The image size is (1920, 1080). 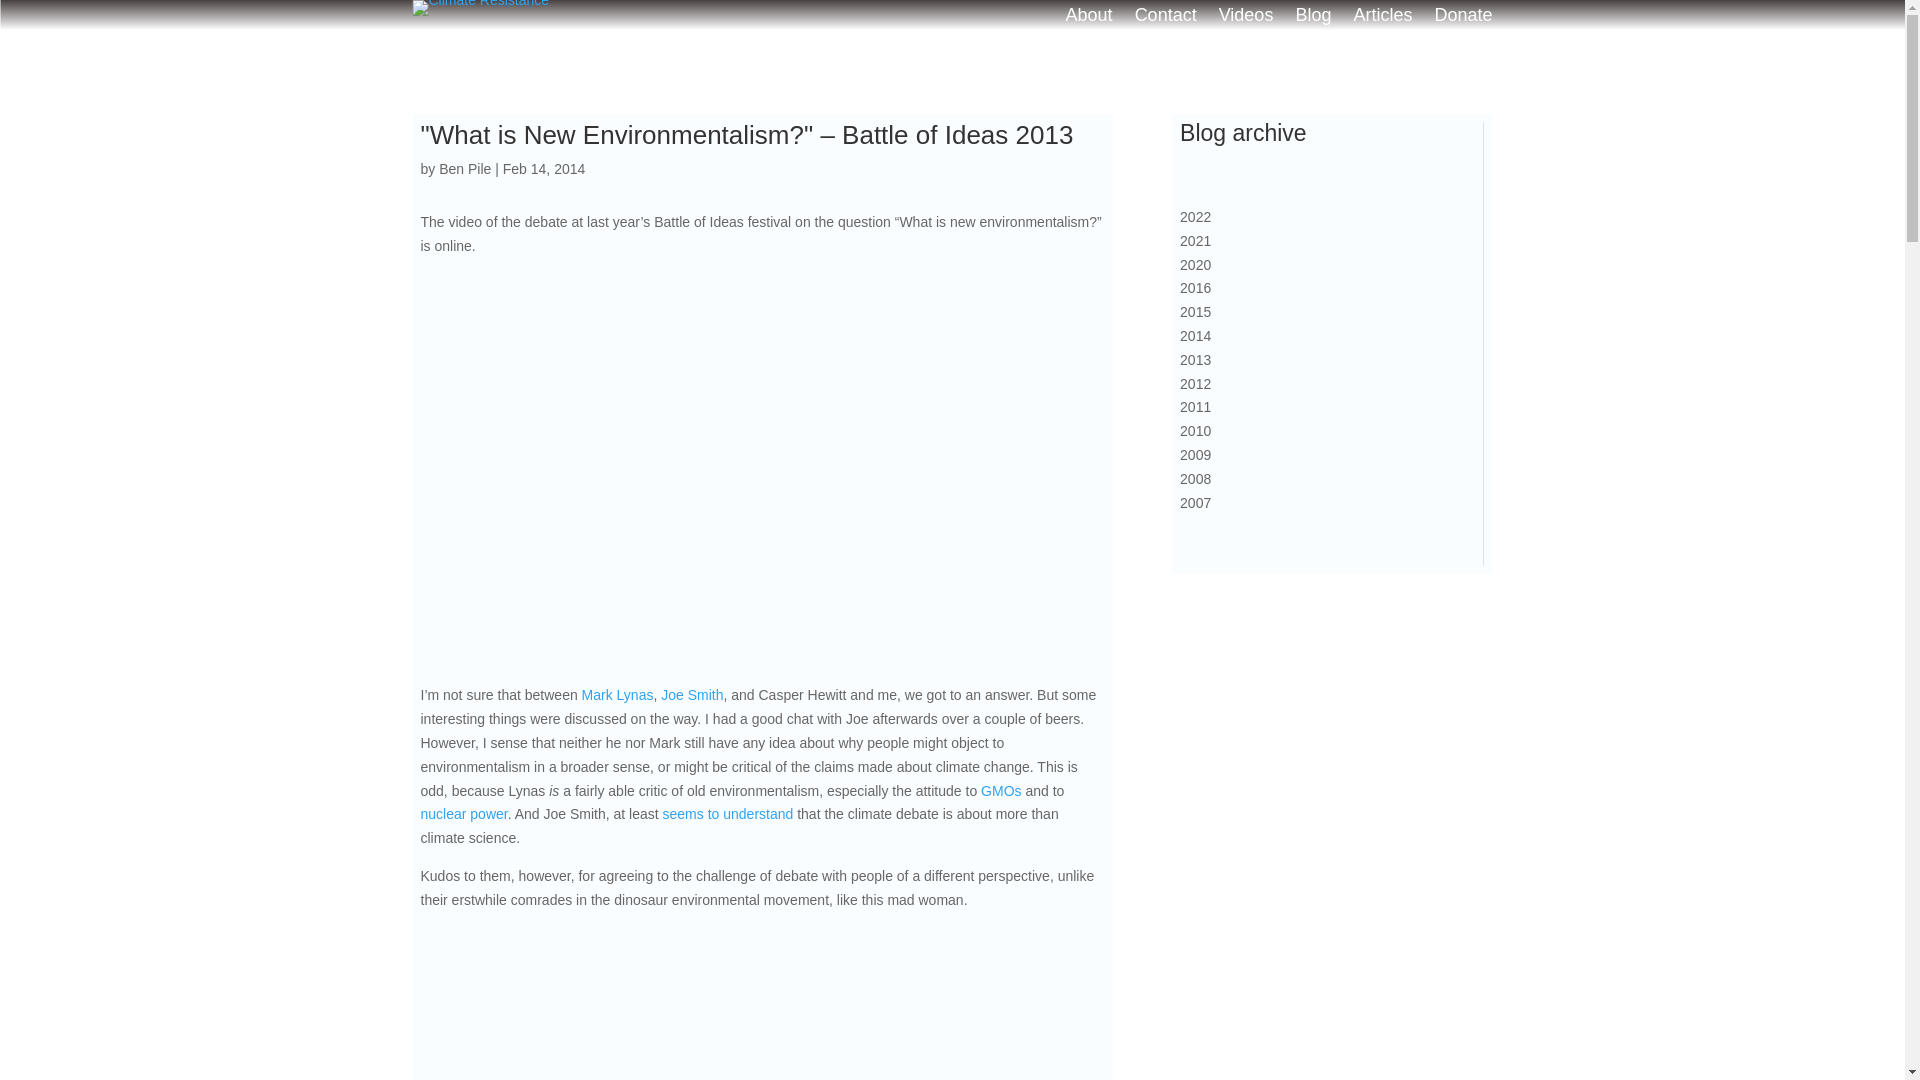 I want to click on Donate, so click(x=1462, y=18).